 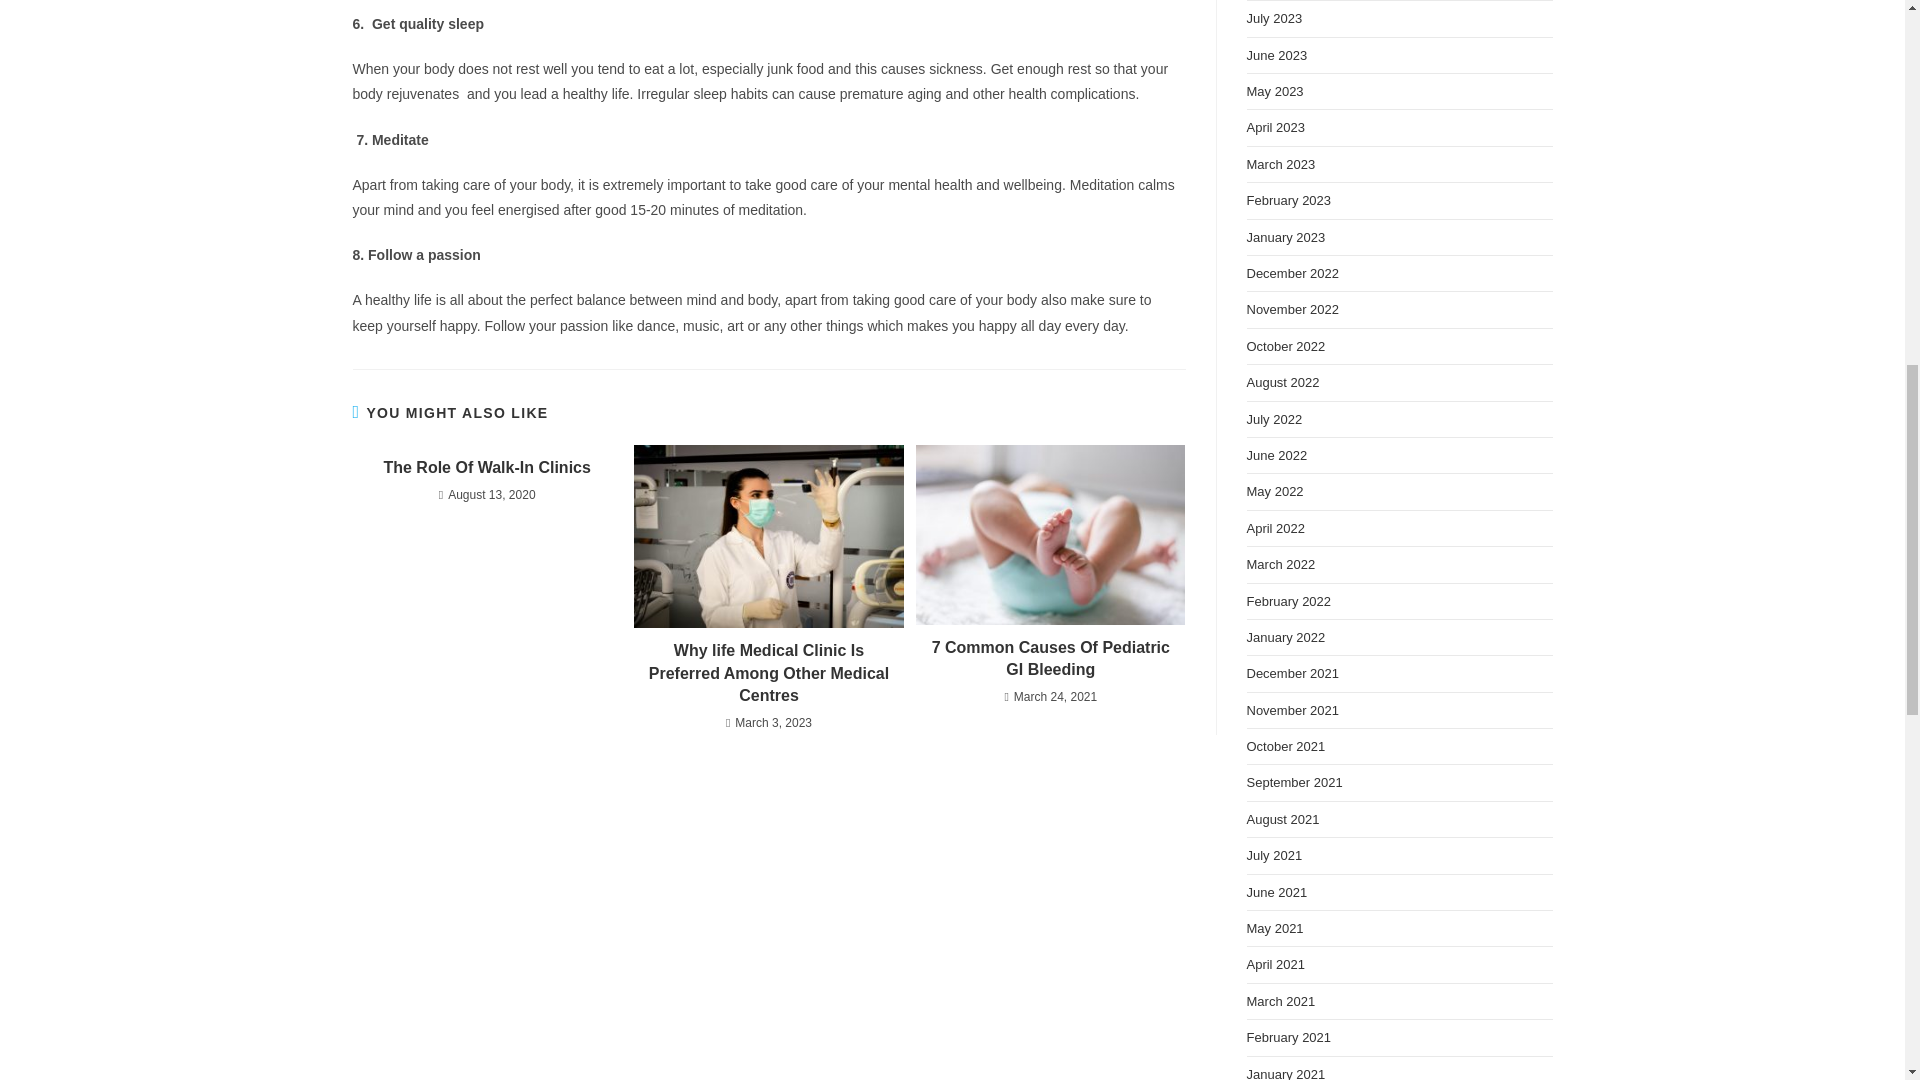 What do you see at coordinates (1276, 127) in the screenshot?
I see `April 2023` at bounding box center [1276, 127].